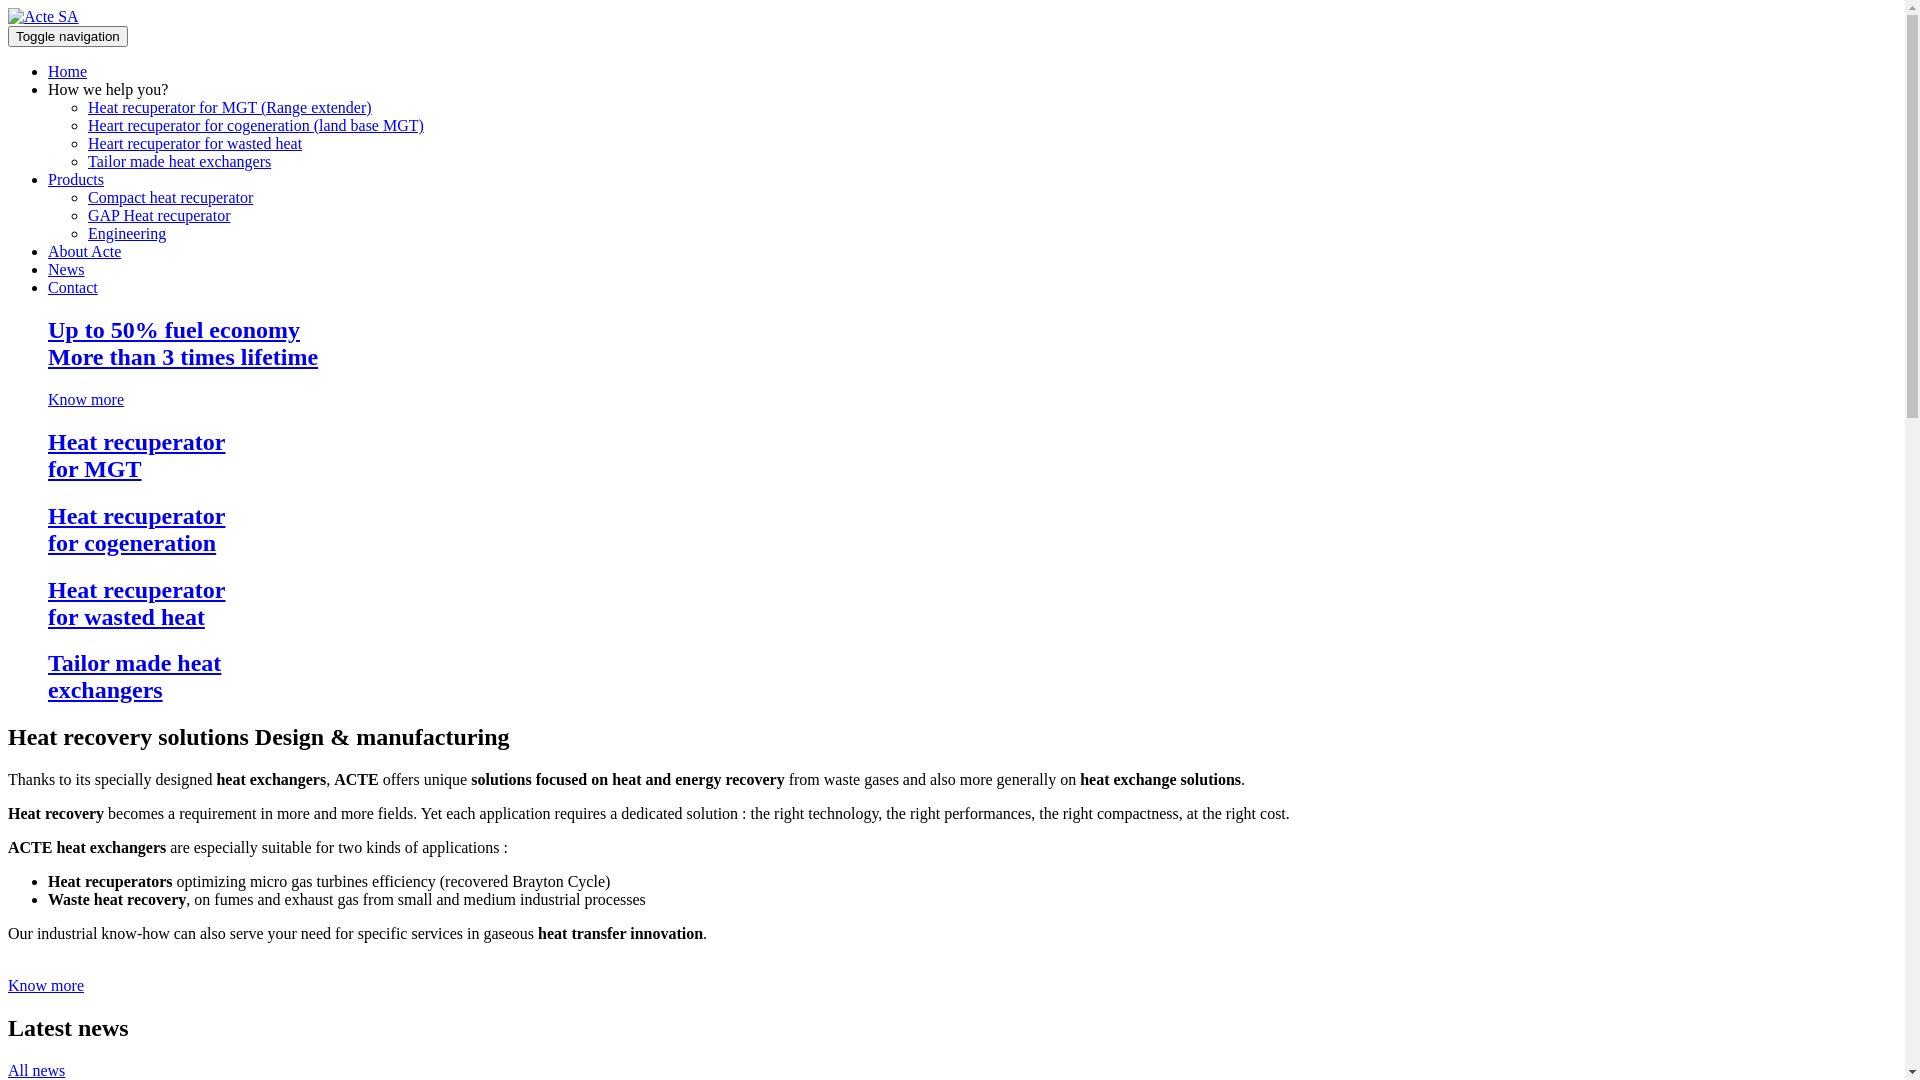 The height and width of the screenshot is (1080, 1920). I want to click on Compact heat recuperator, so click(170, 198).